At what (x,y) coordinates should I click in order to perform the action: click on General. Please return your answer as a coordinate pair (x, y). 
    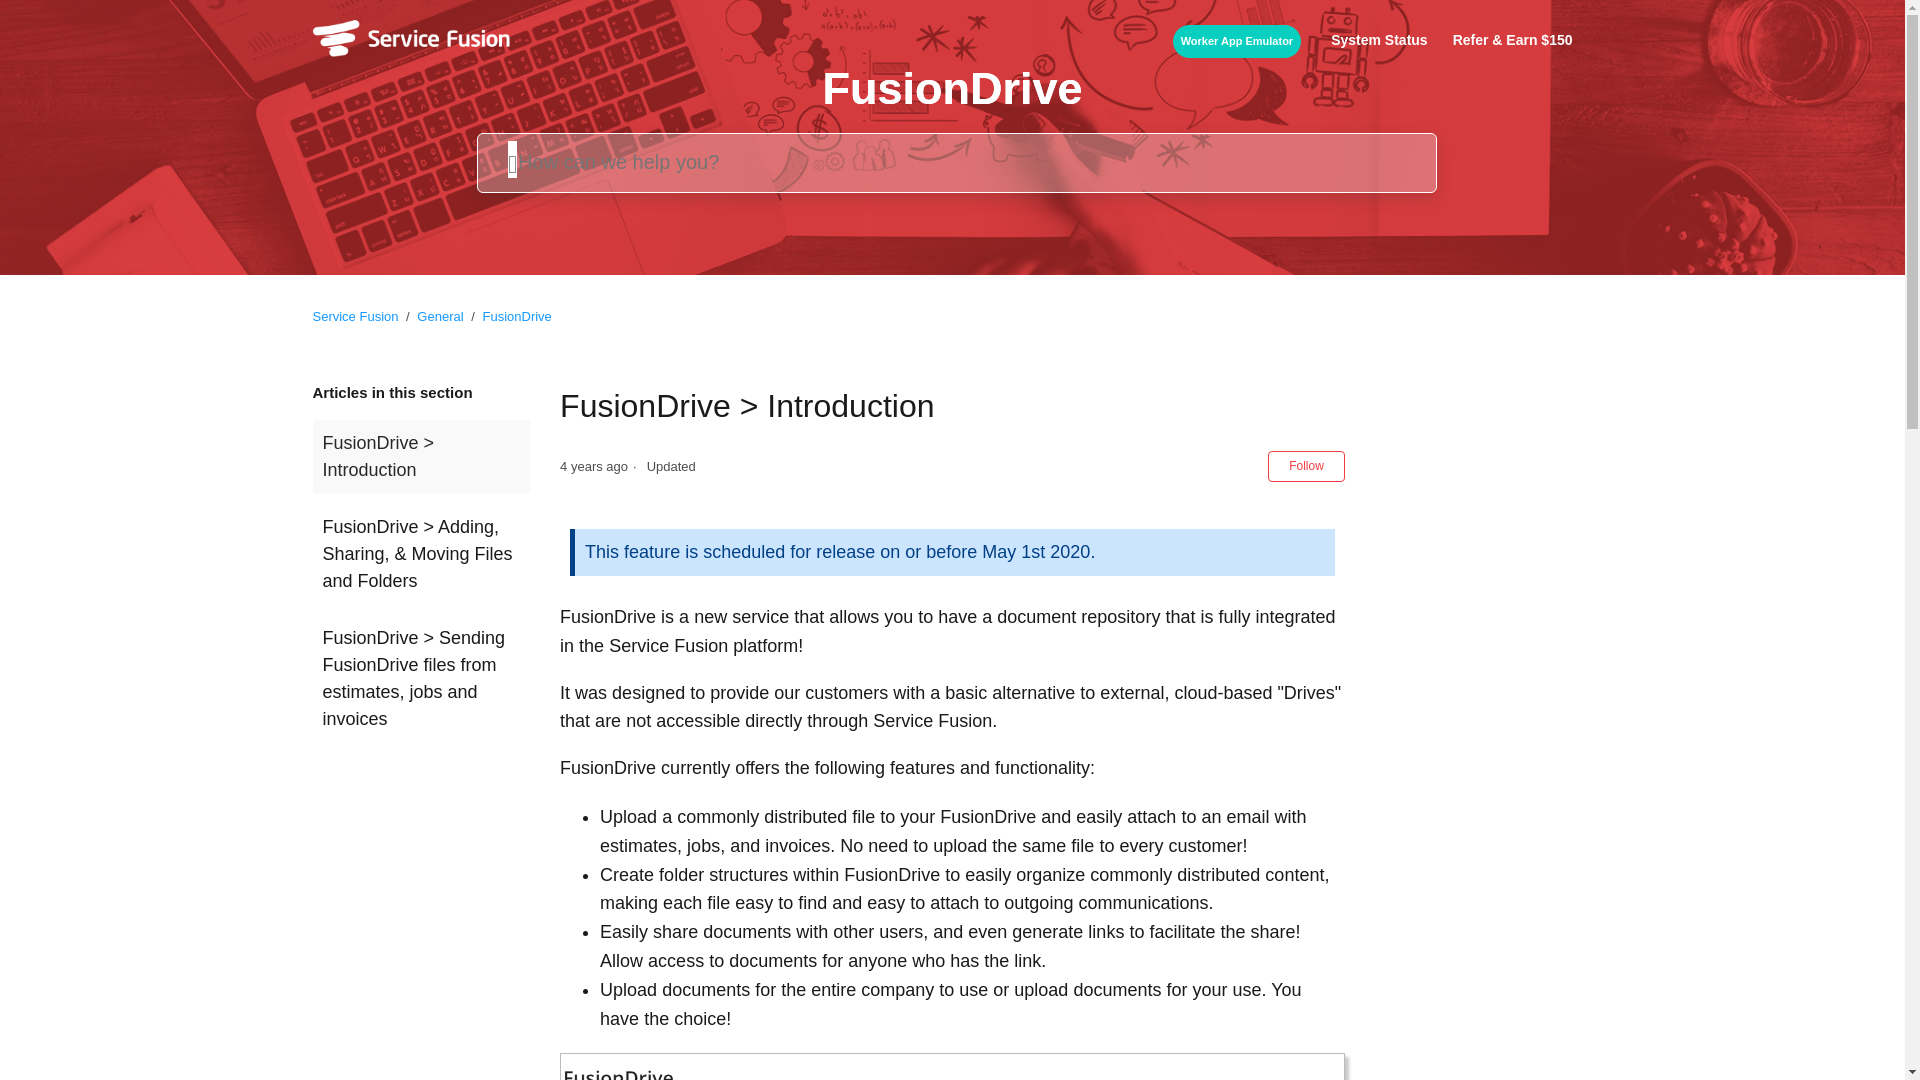
    Looking at the image, I should click on (439, 316).